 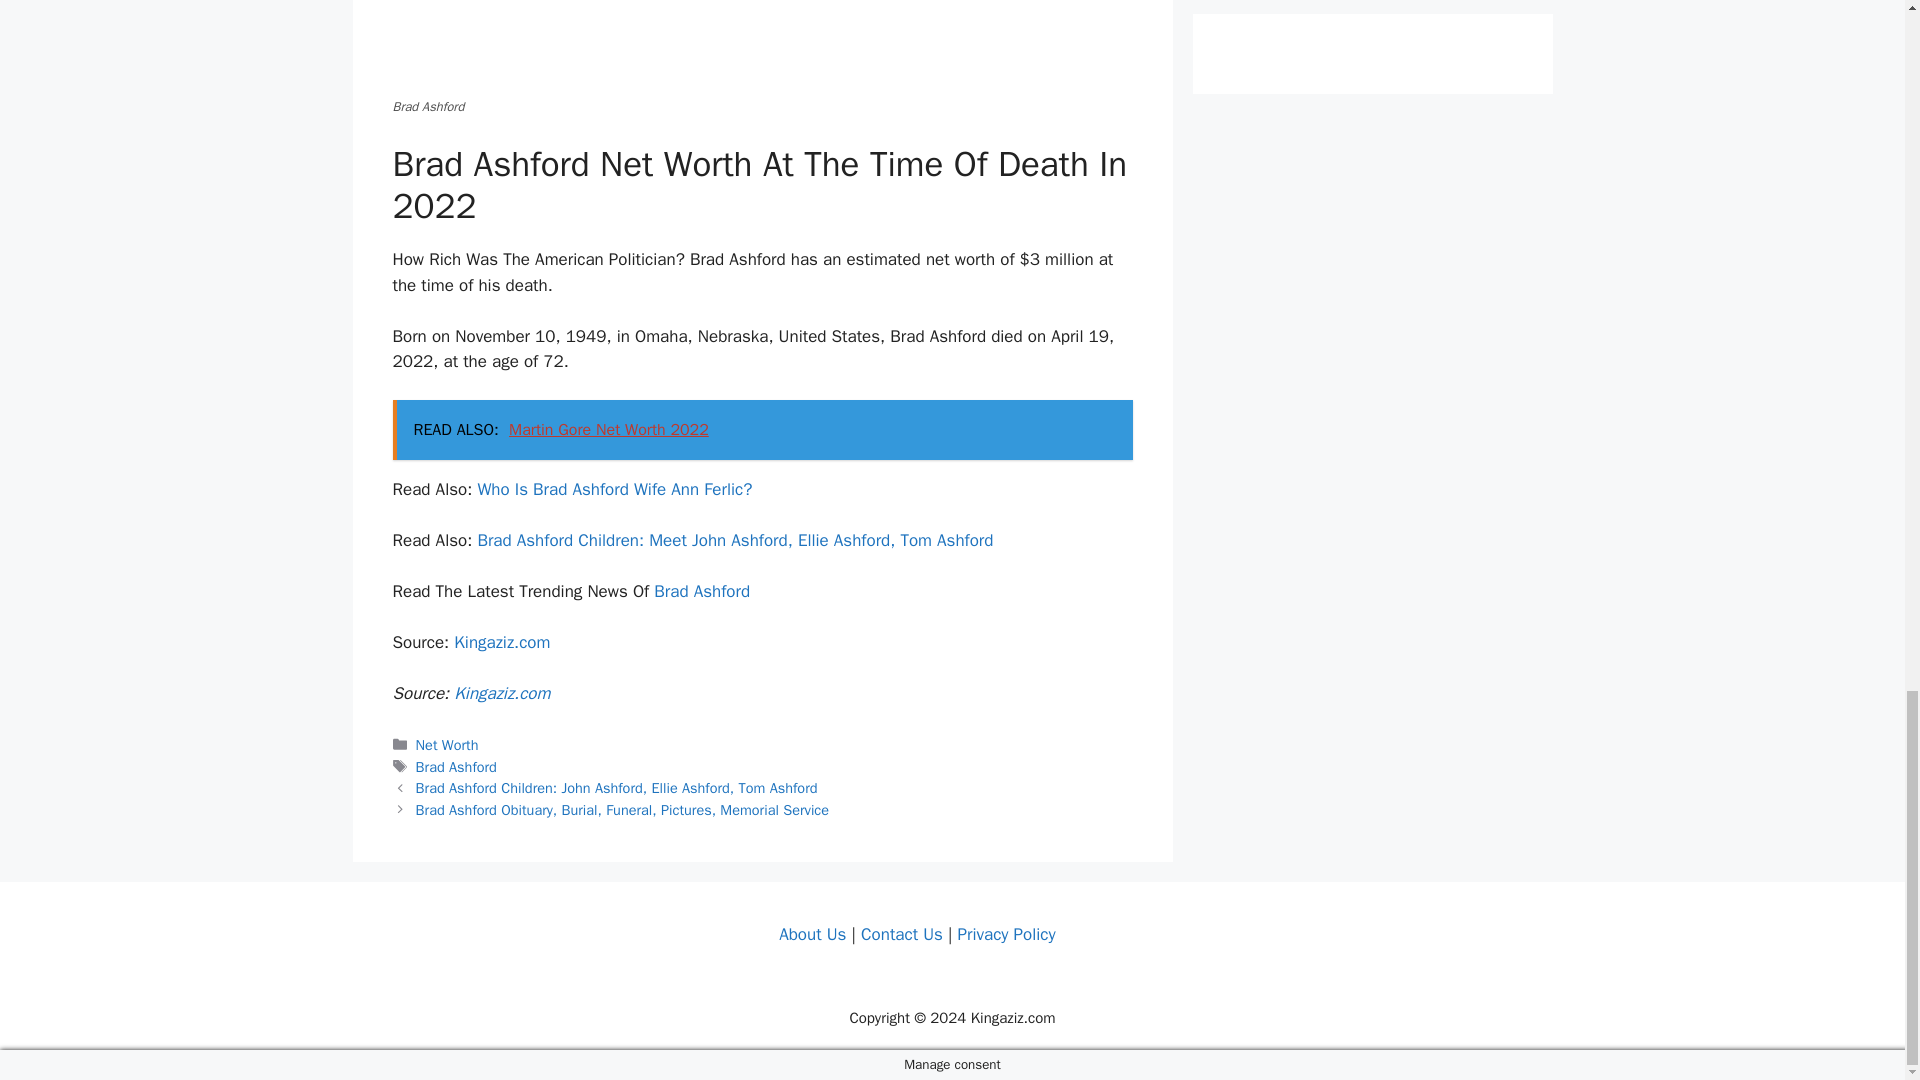 What do you see at coordinates (501, 693) in the screenshot?
I see `Kingaziz.com` at bounding box center [501, 693].